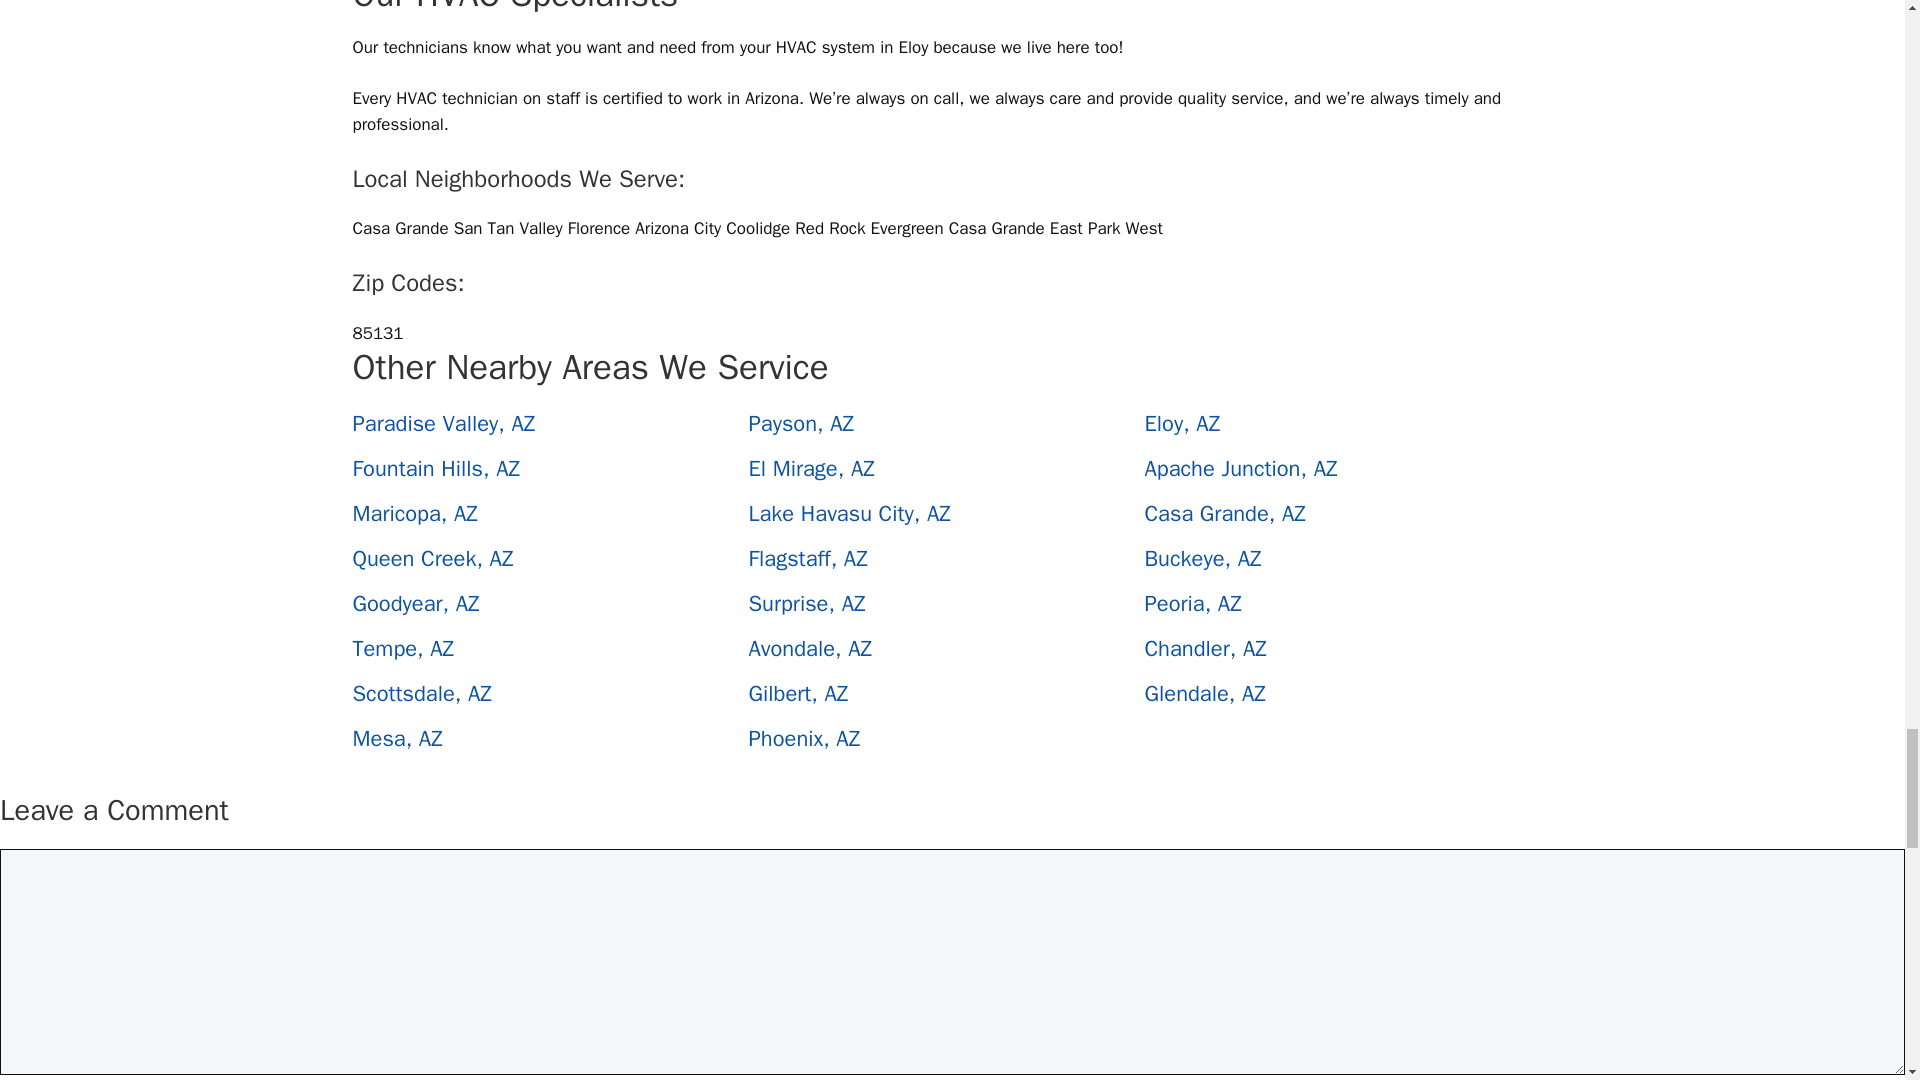 This screenshot has width=1920, height=1080. Describe the element at coordinates (1240, 468) in the screenshot. I see `Apache Junction, AZ` at that location.